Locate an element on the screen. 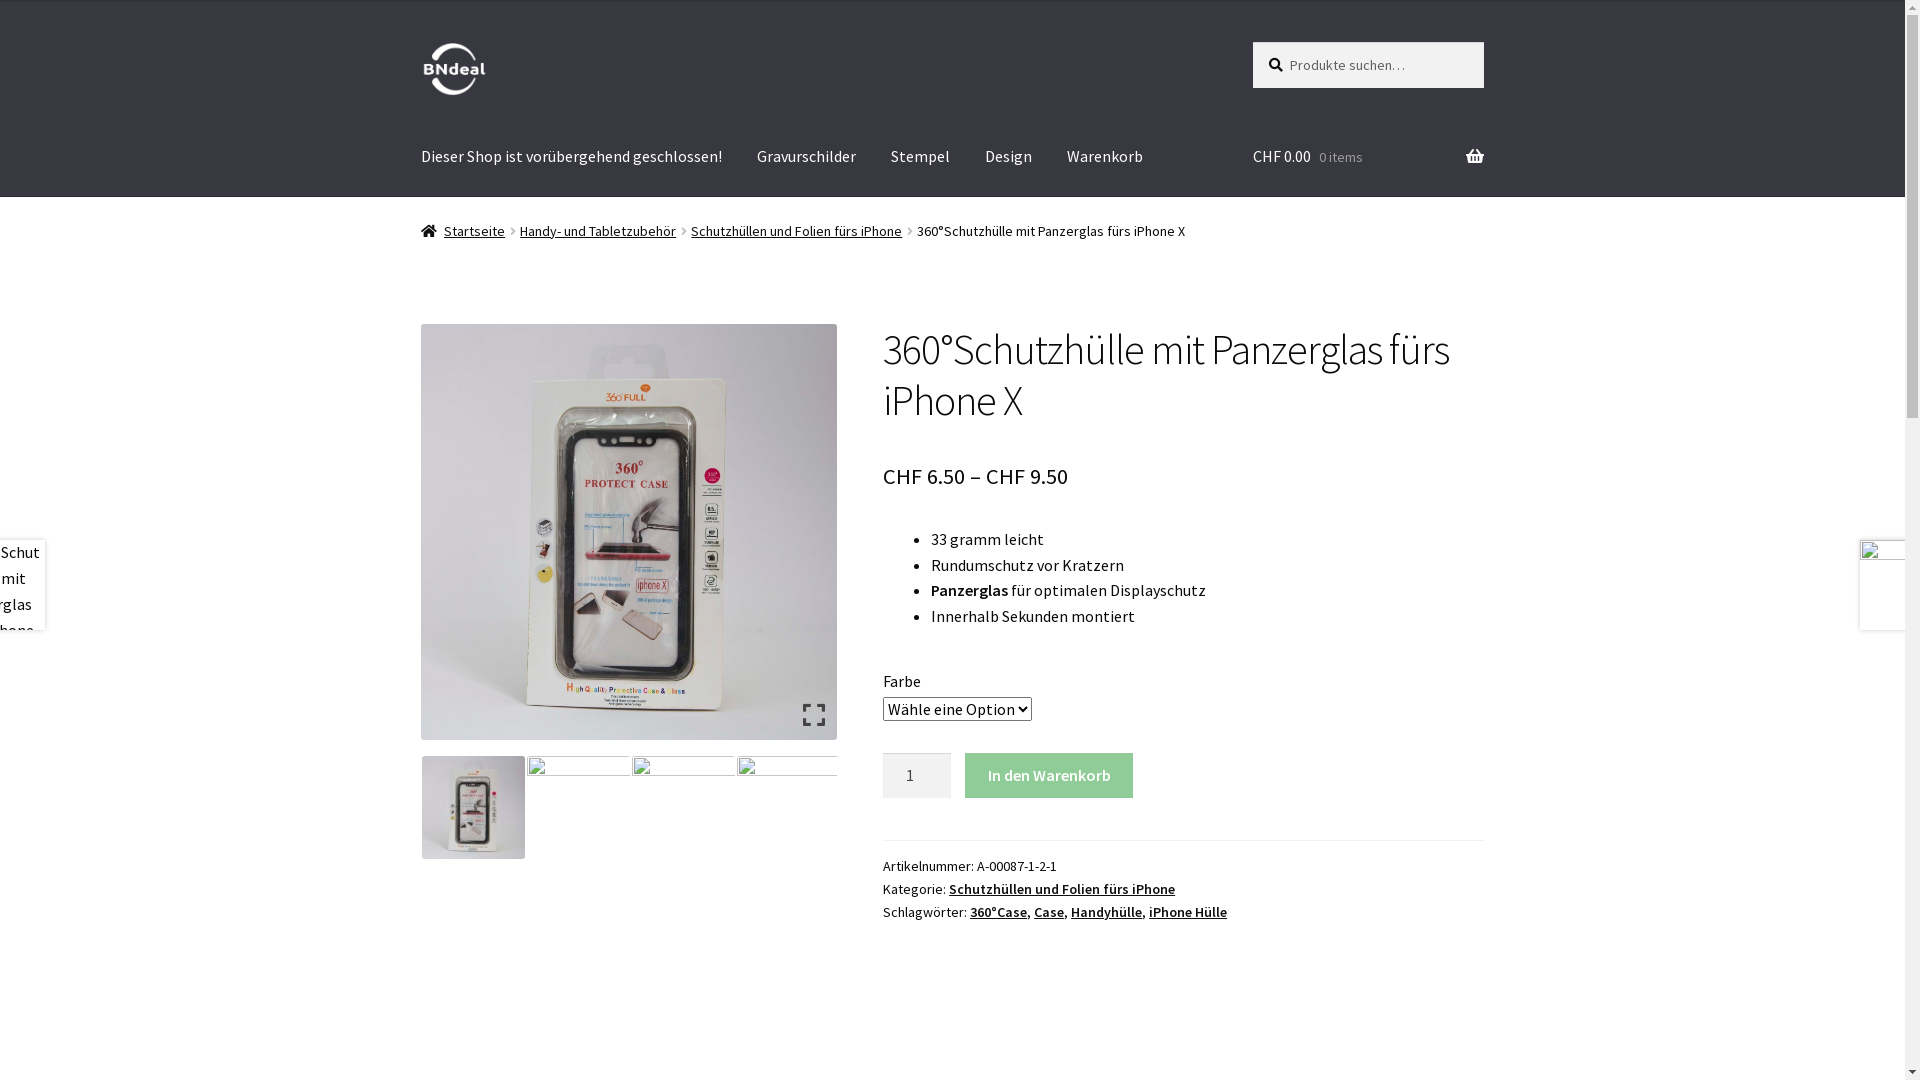 The width and height of the screenshot is (1920, 1080). Stempel is located at coordinates (920, 157).